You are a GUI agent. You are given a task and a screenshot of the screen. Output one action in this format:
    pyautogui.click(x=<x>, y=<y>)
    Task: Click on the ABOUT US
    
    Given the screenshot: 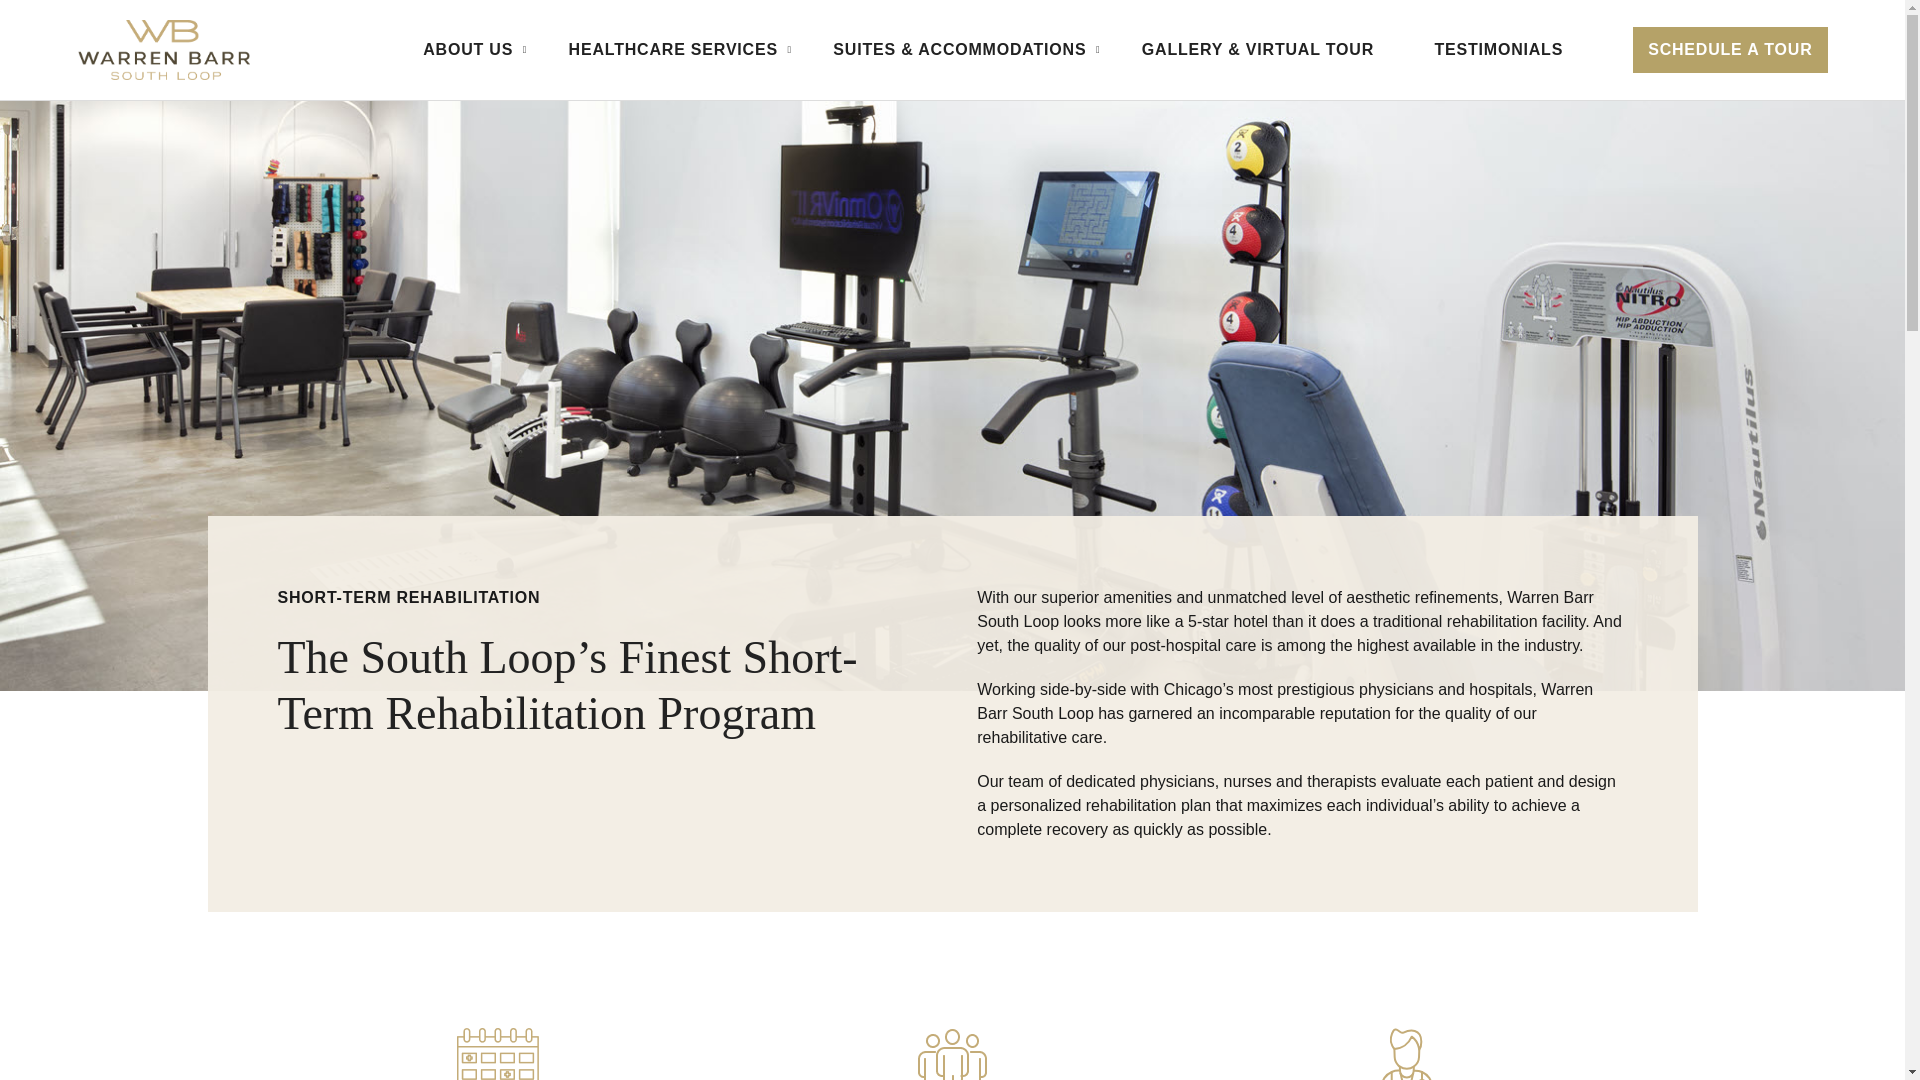 What is the action you would take?
    pyautogui.click(x=464, y=50)
    